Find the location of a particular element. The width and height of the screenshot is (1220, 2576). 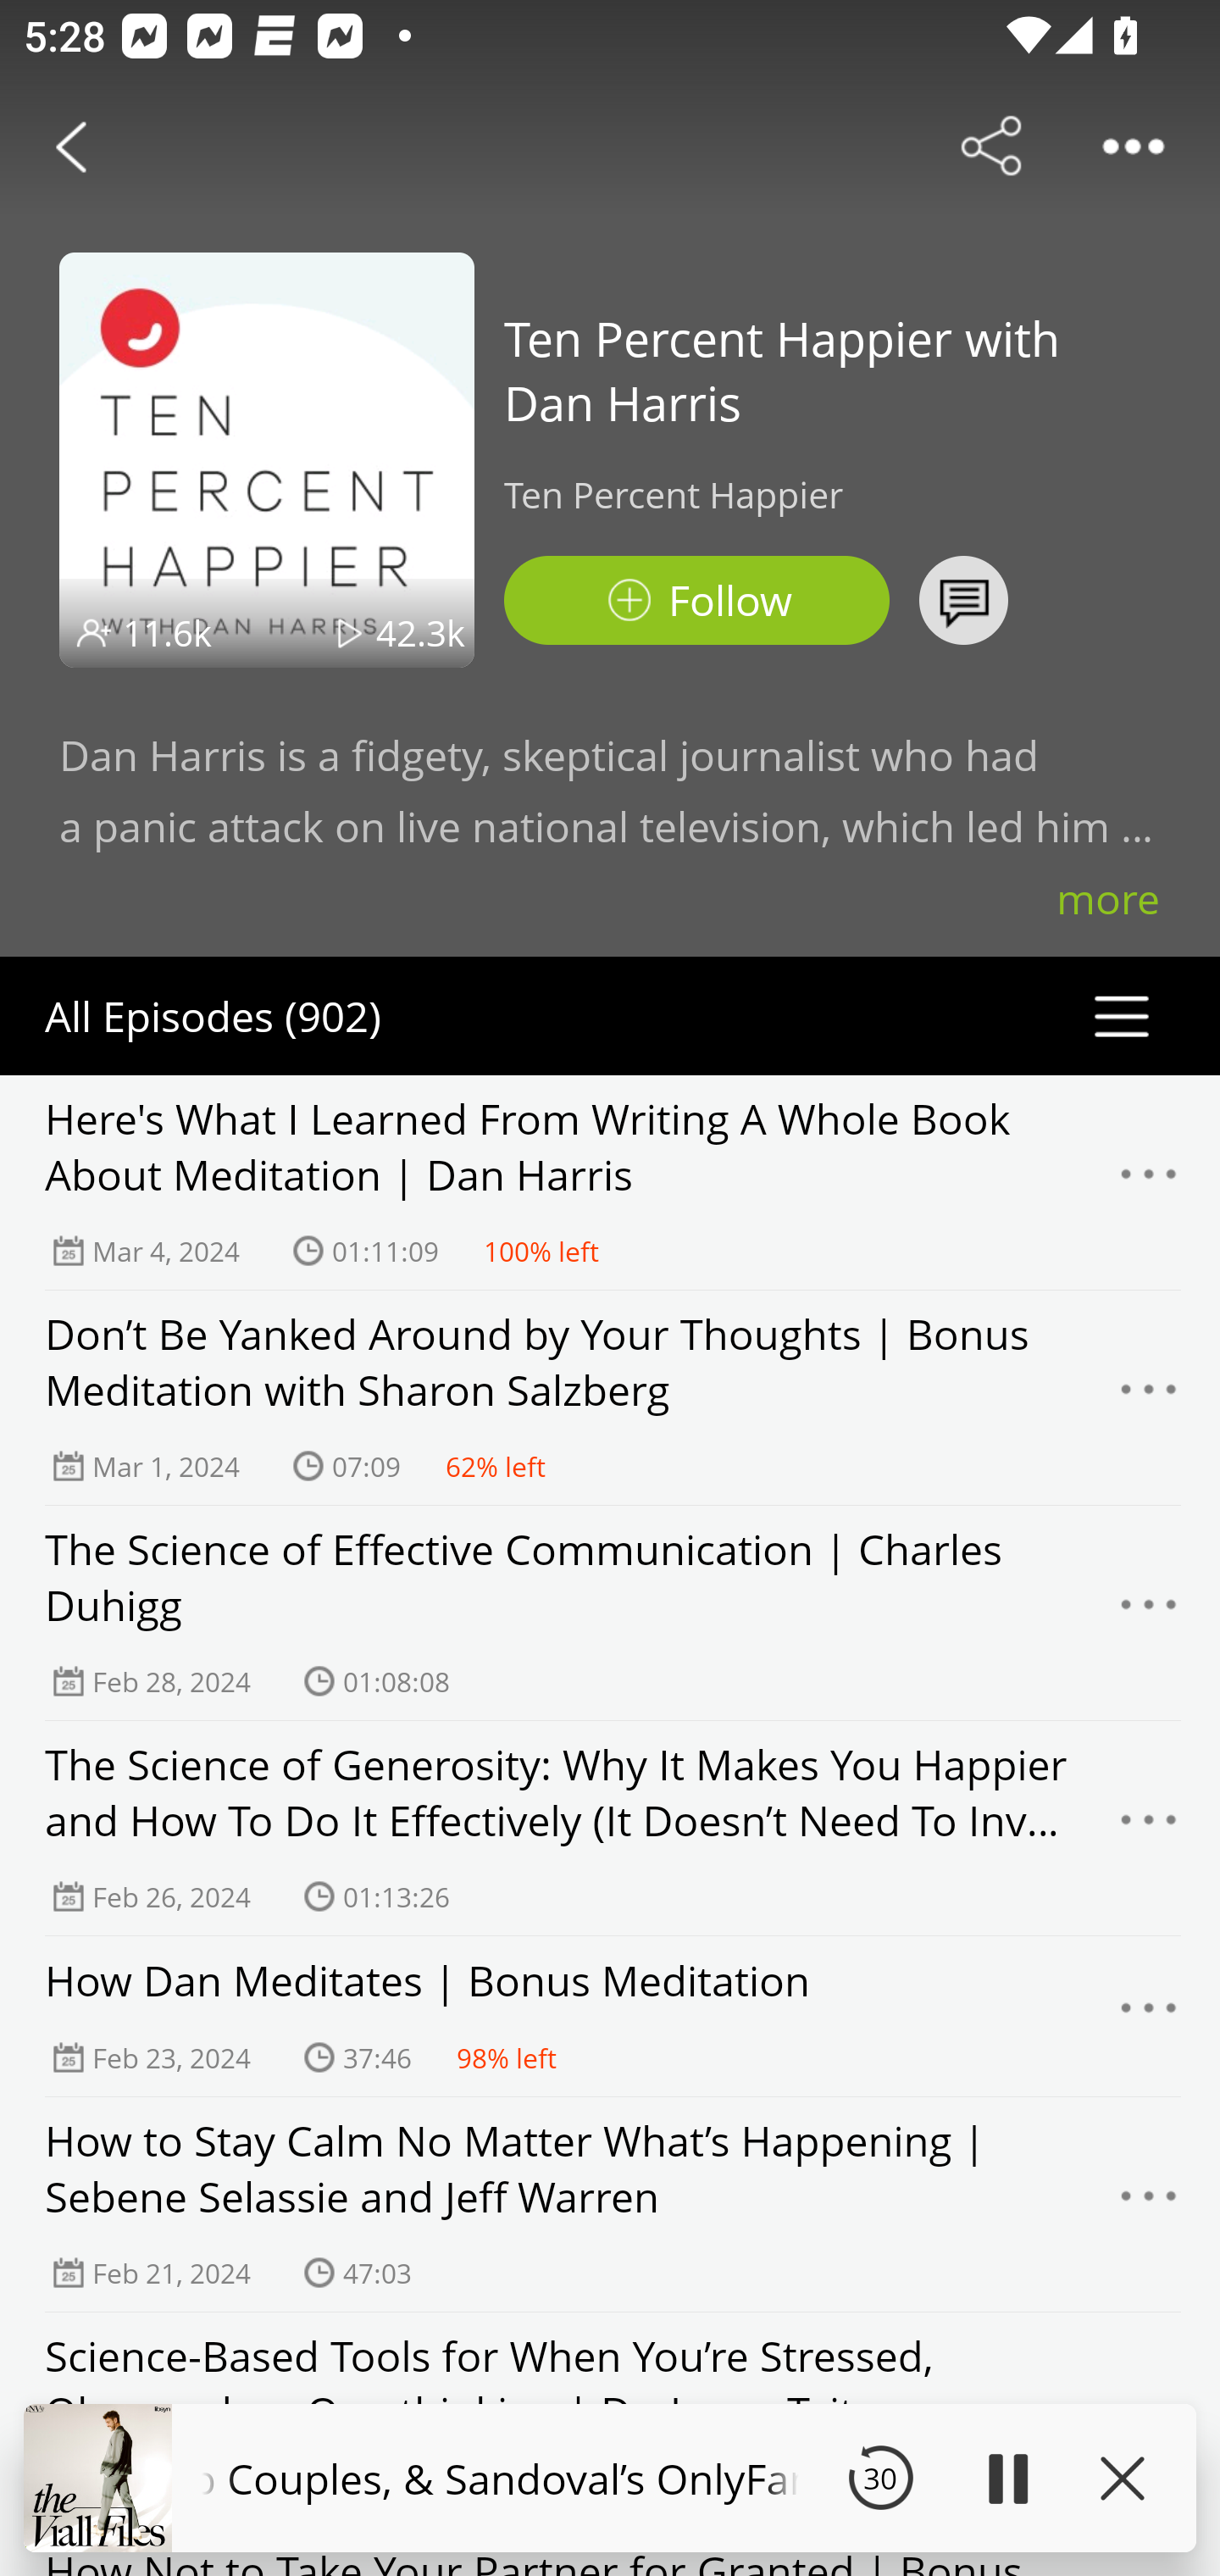

Menu is located at coordinates (1149, 1613).